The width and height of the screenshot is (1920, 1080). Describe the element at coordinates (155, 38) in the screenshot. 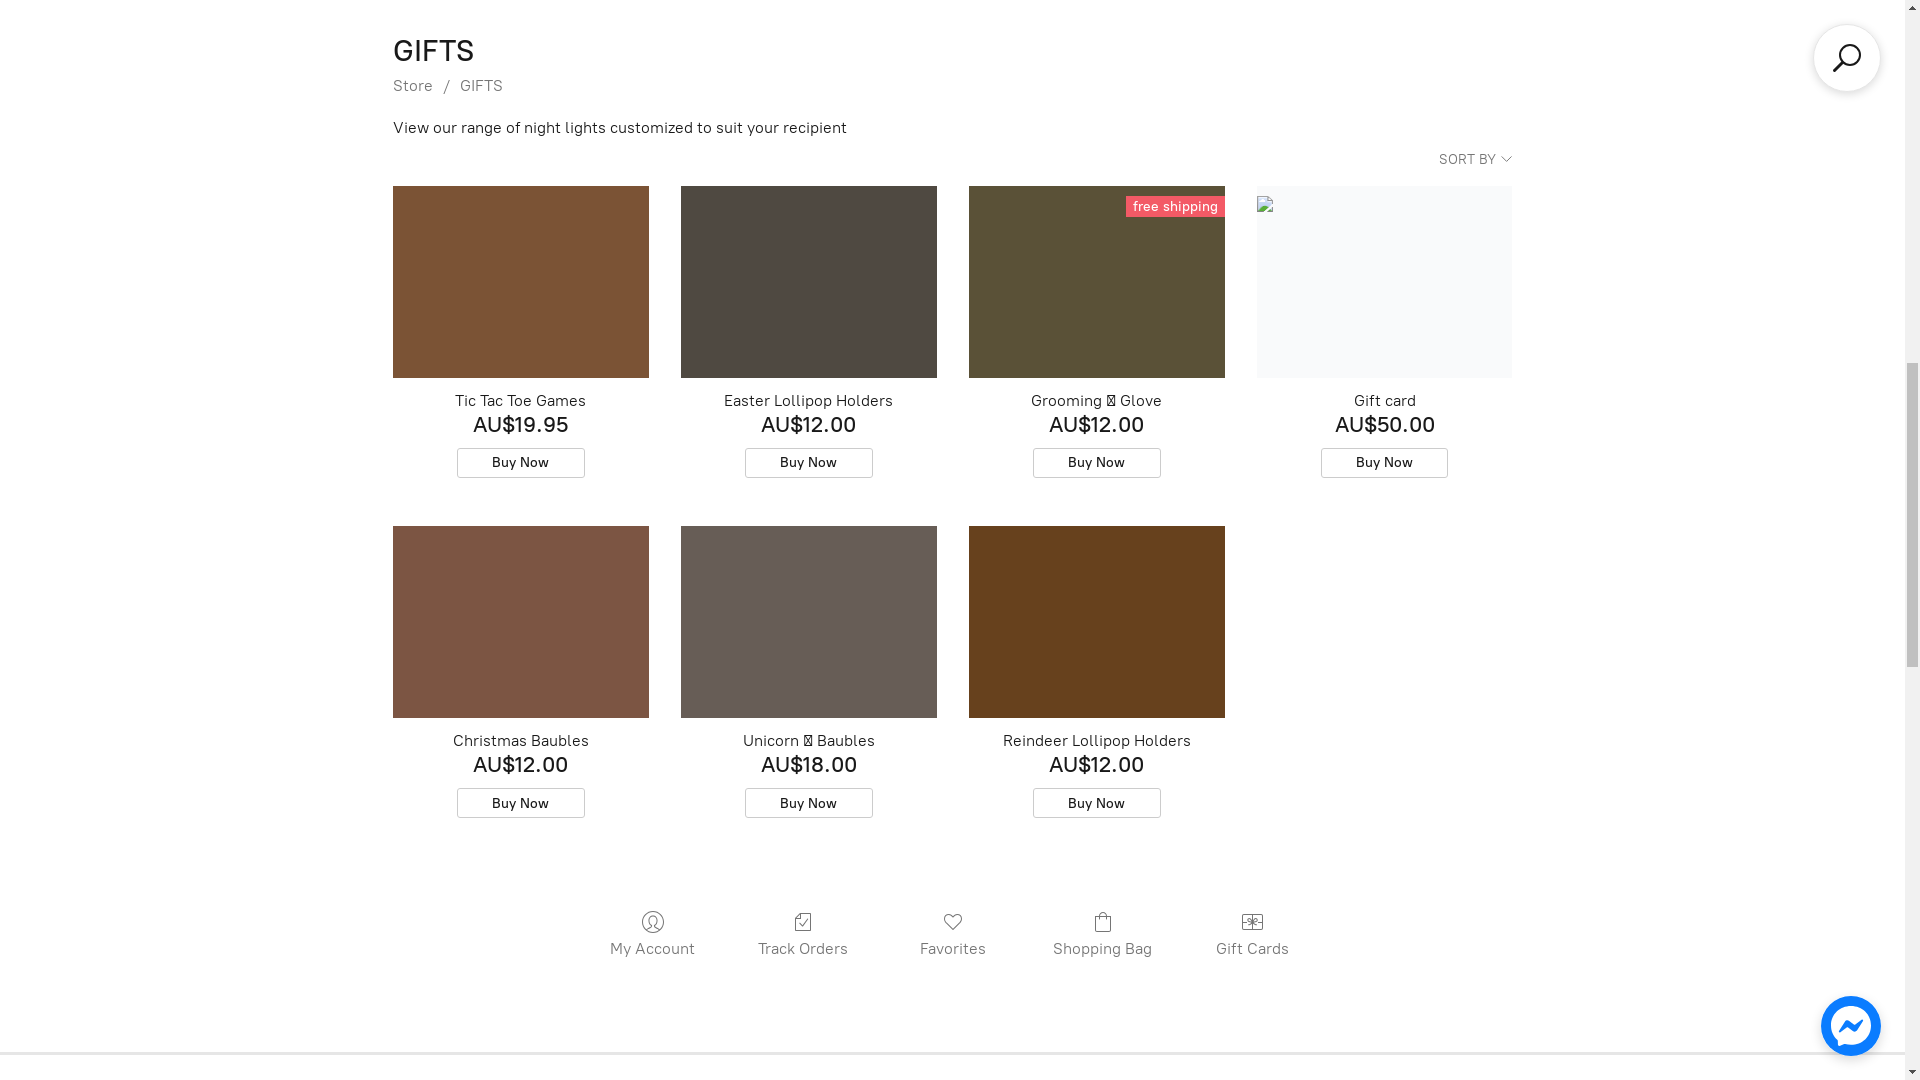

I see `Location` at that location.